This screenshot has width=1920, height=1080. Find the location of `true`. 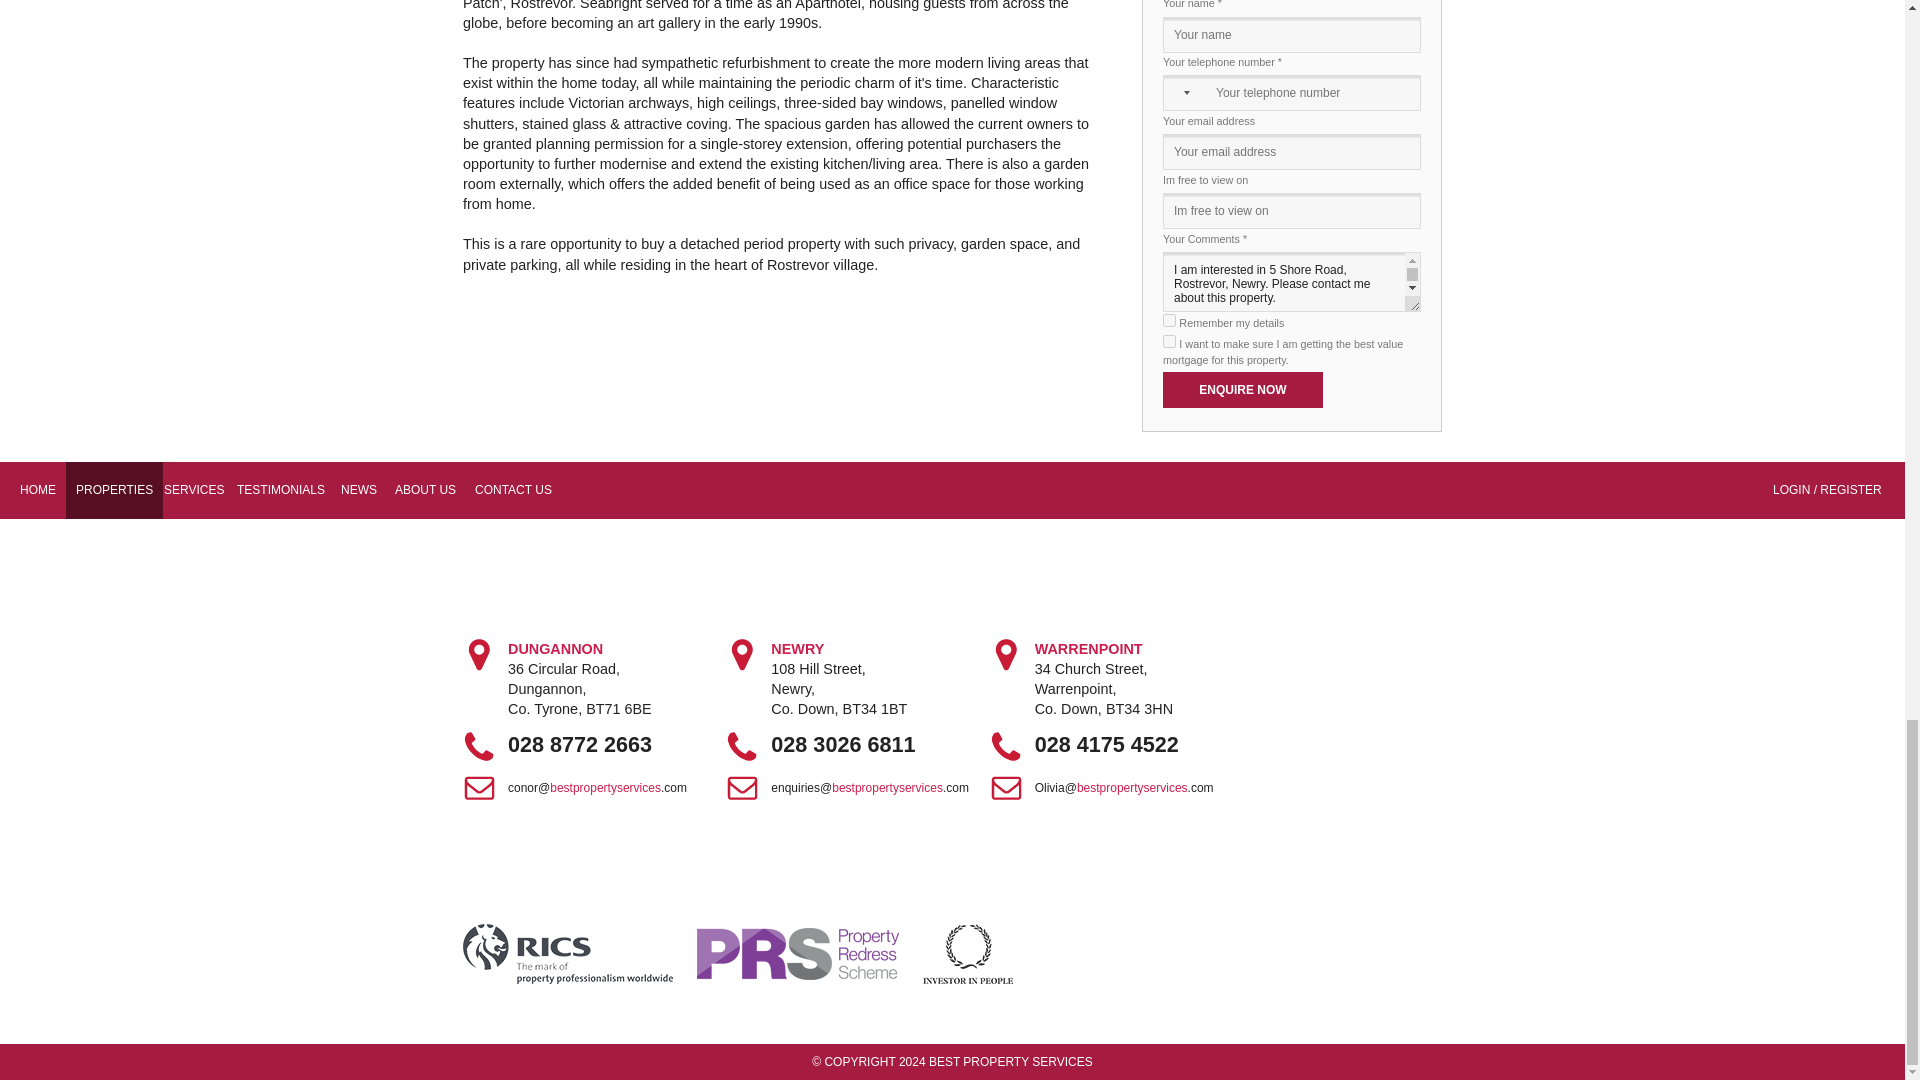

true is located at coordinates (1169, 340).